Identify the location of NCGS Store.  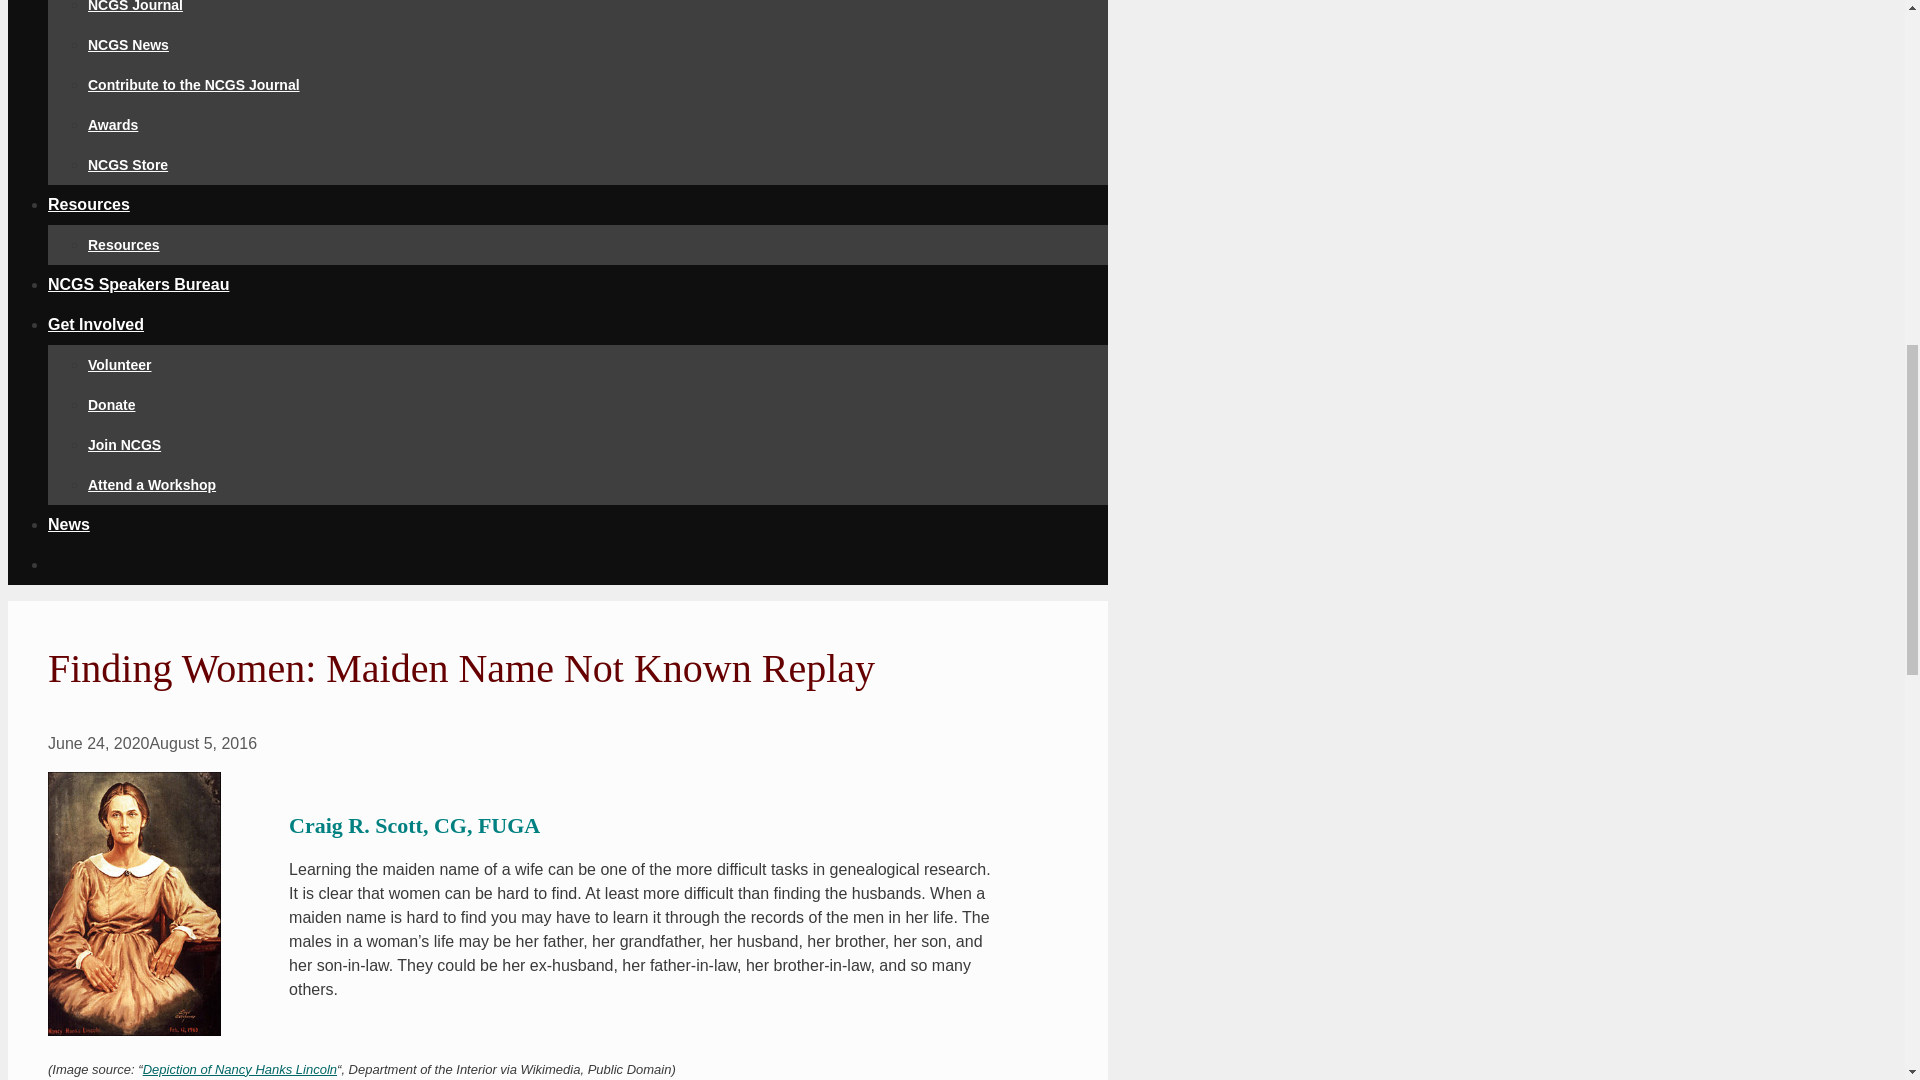
(128, 164).